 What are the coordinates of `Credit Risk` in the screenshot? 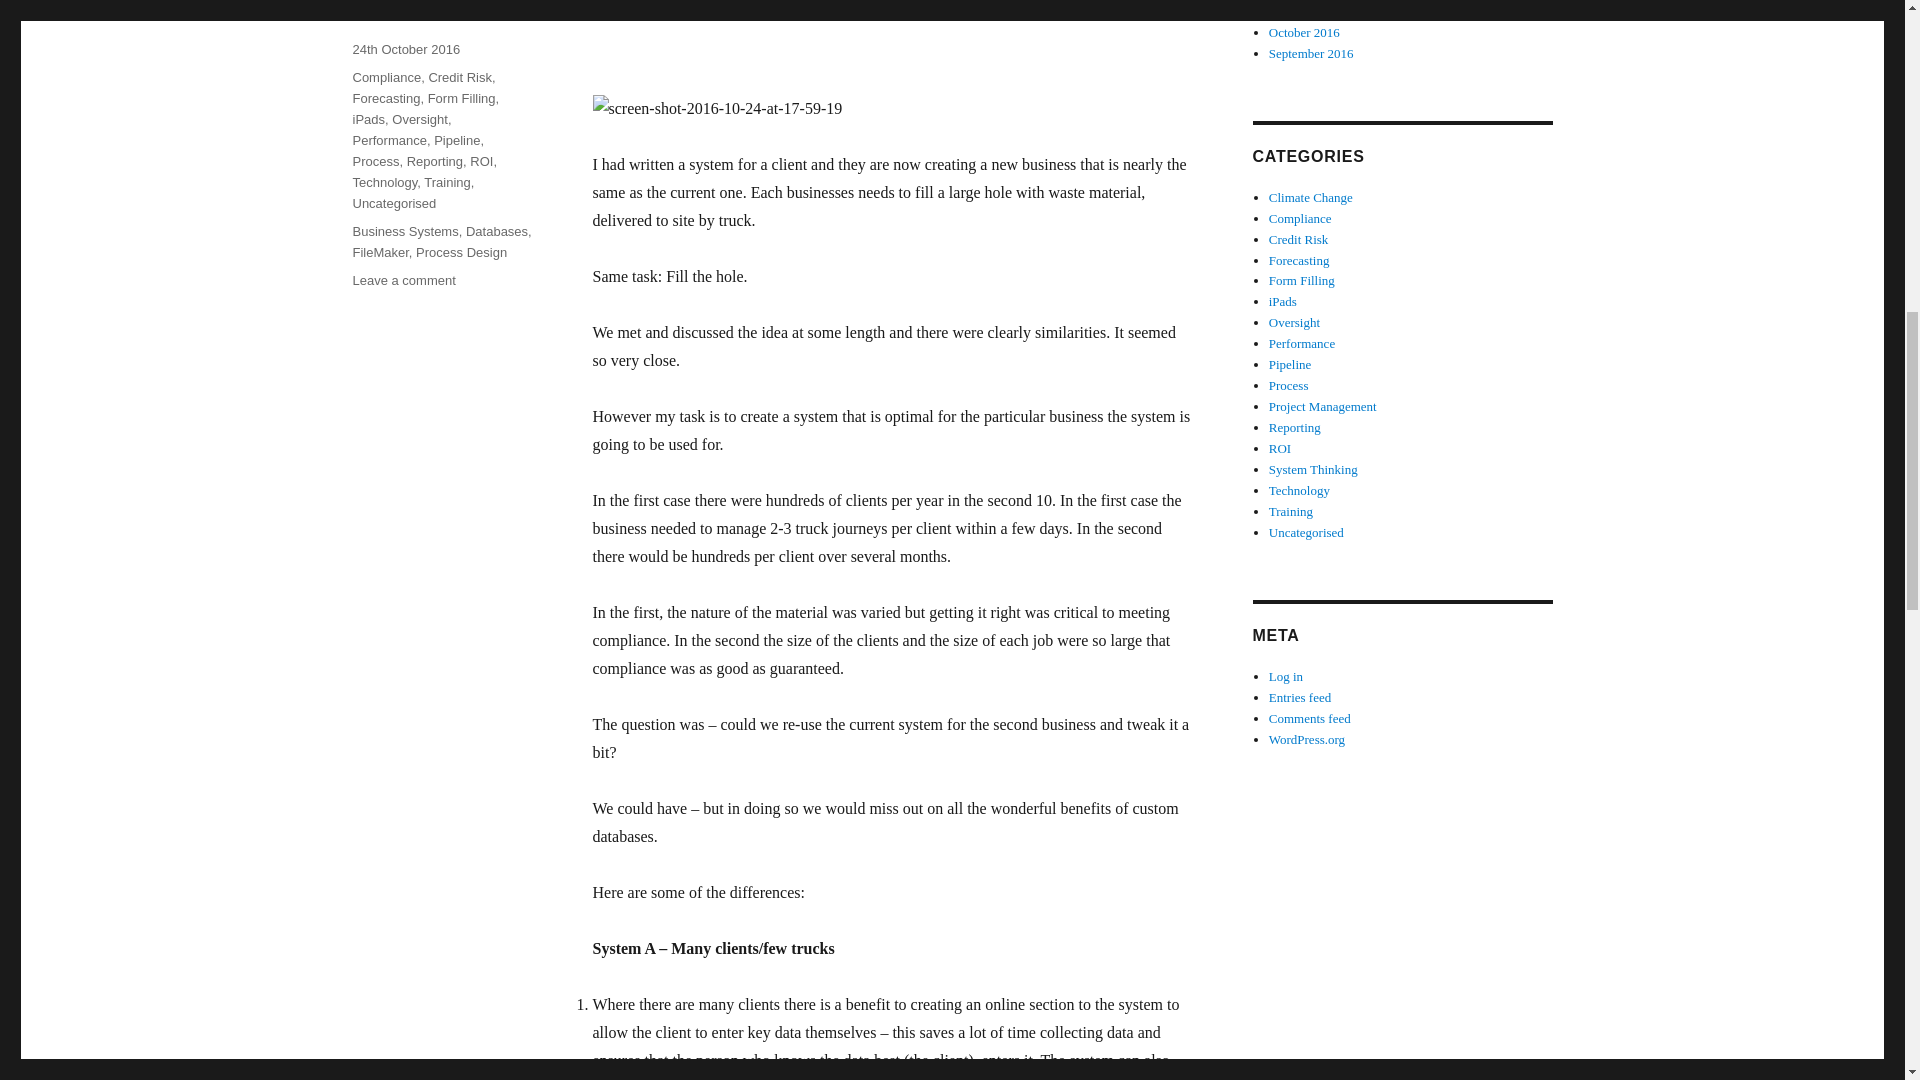 It's located at (460, 78).